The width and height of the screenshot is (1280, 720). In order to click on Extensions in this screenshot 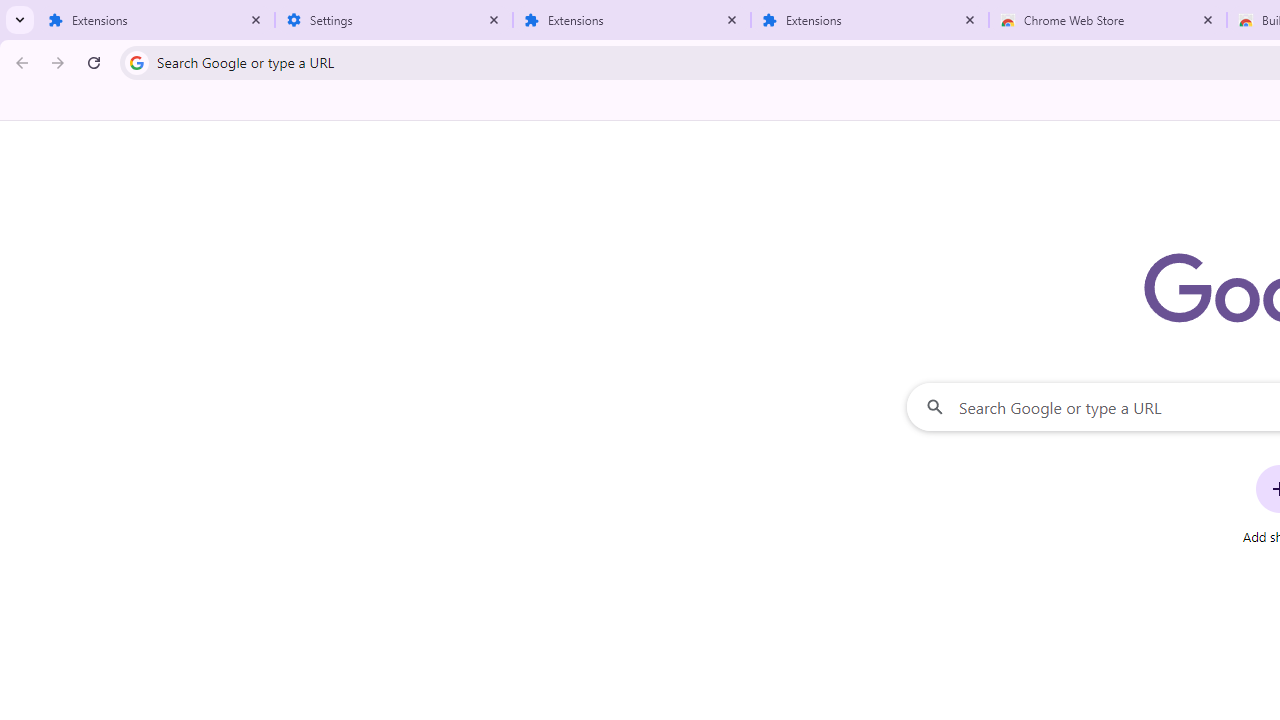, I will do `click(870, 20)`.